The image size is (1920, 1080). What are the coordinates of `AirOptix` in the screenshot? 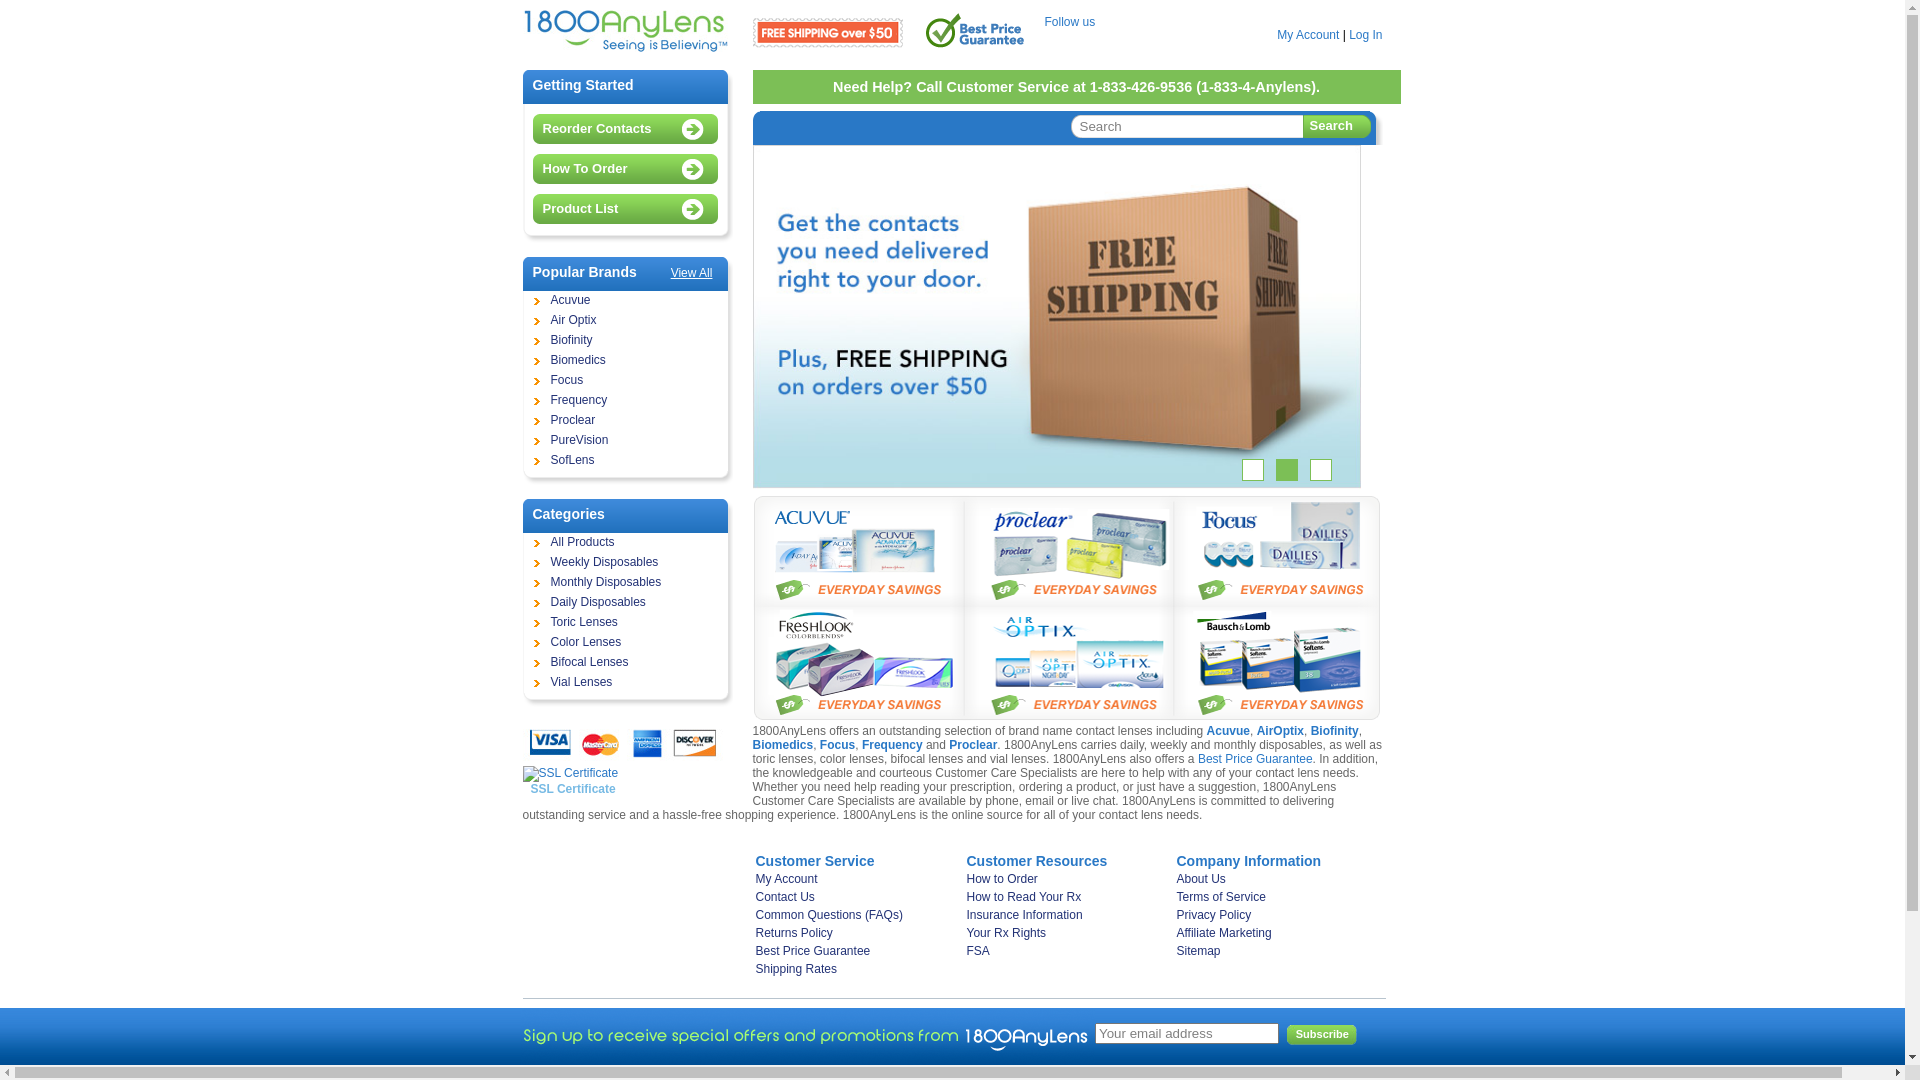 It's located at (1280, 731).